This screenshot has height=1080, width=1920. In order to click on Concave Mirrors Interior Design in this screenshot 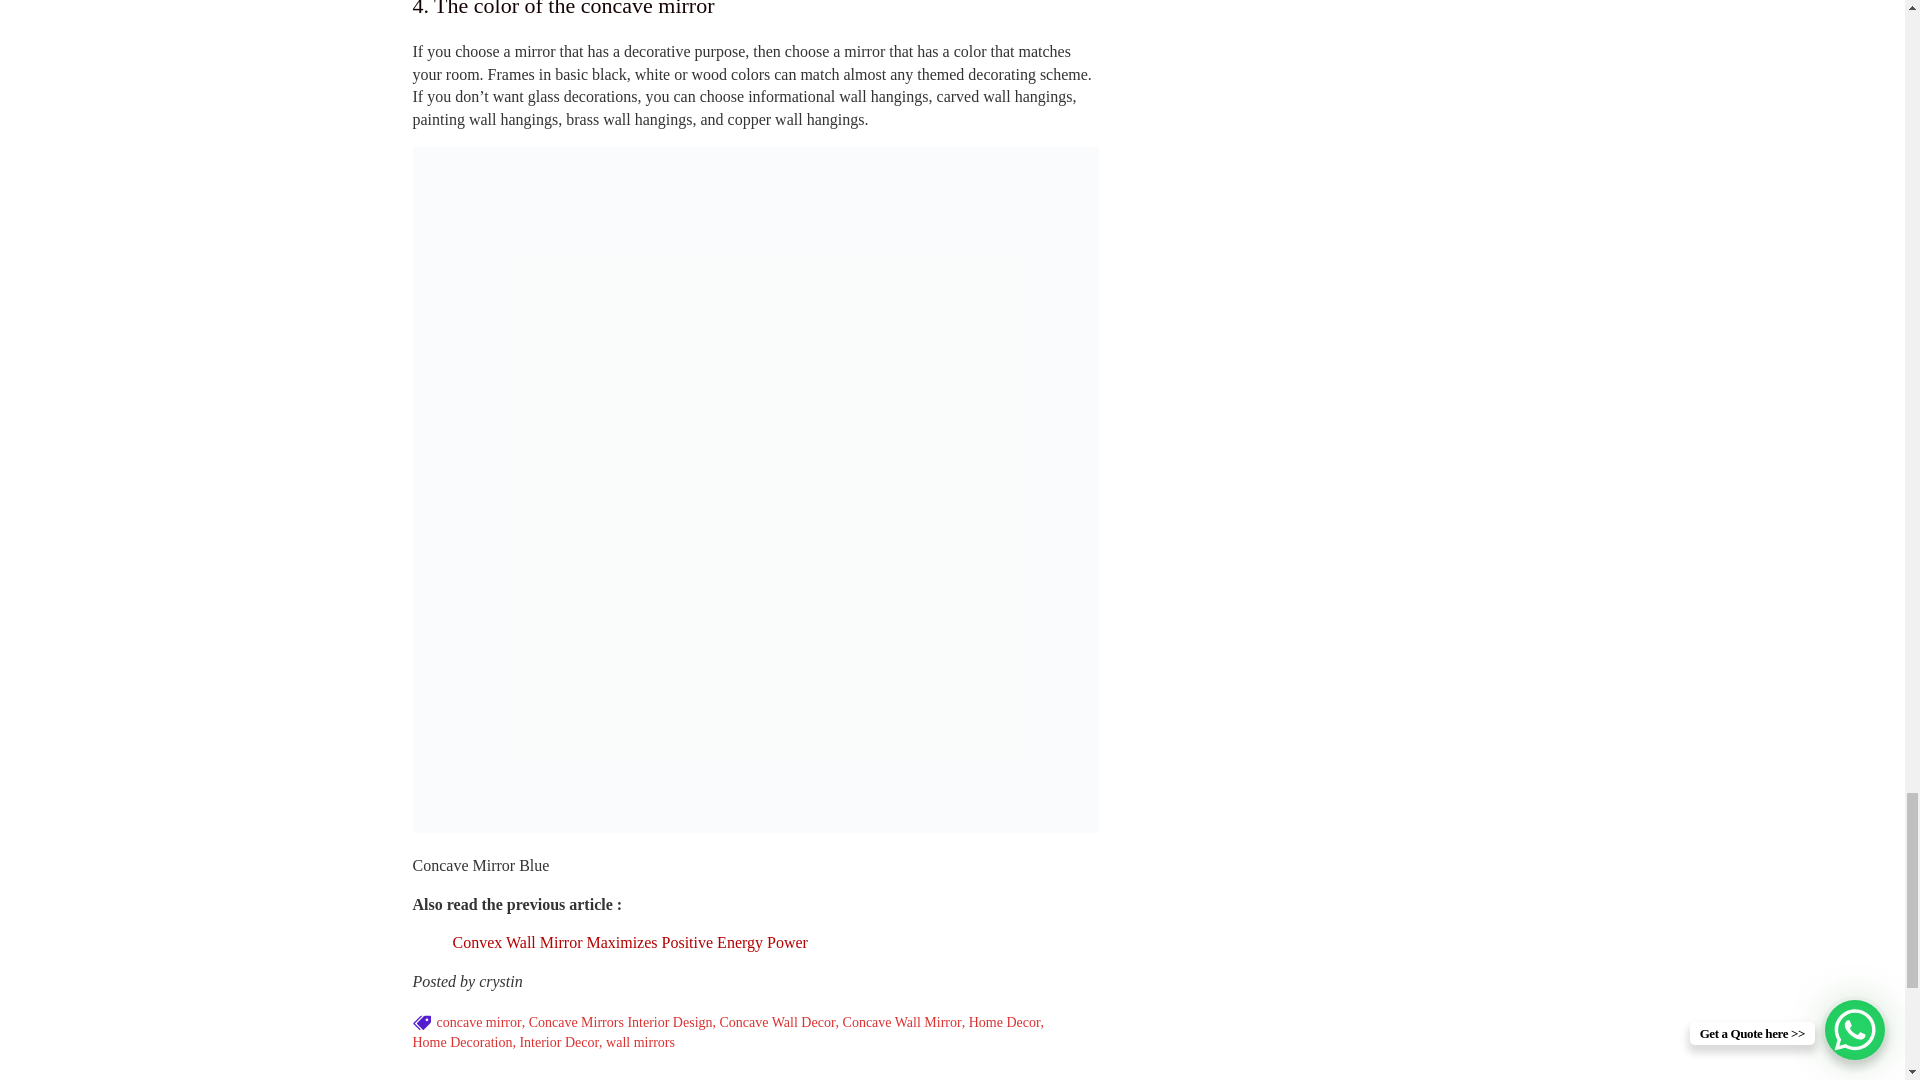, I will do `click(620, 1022)`.